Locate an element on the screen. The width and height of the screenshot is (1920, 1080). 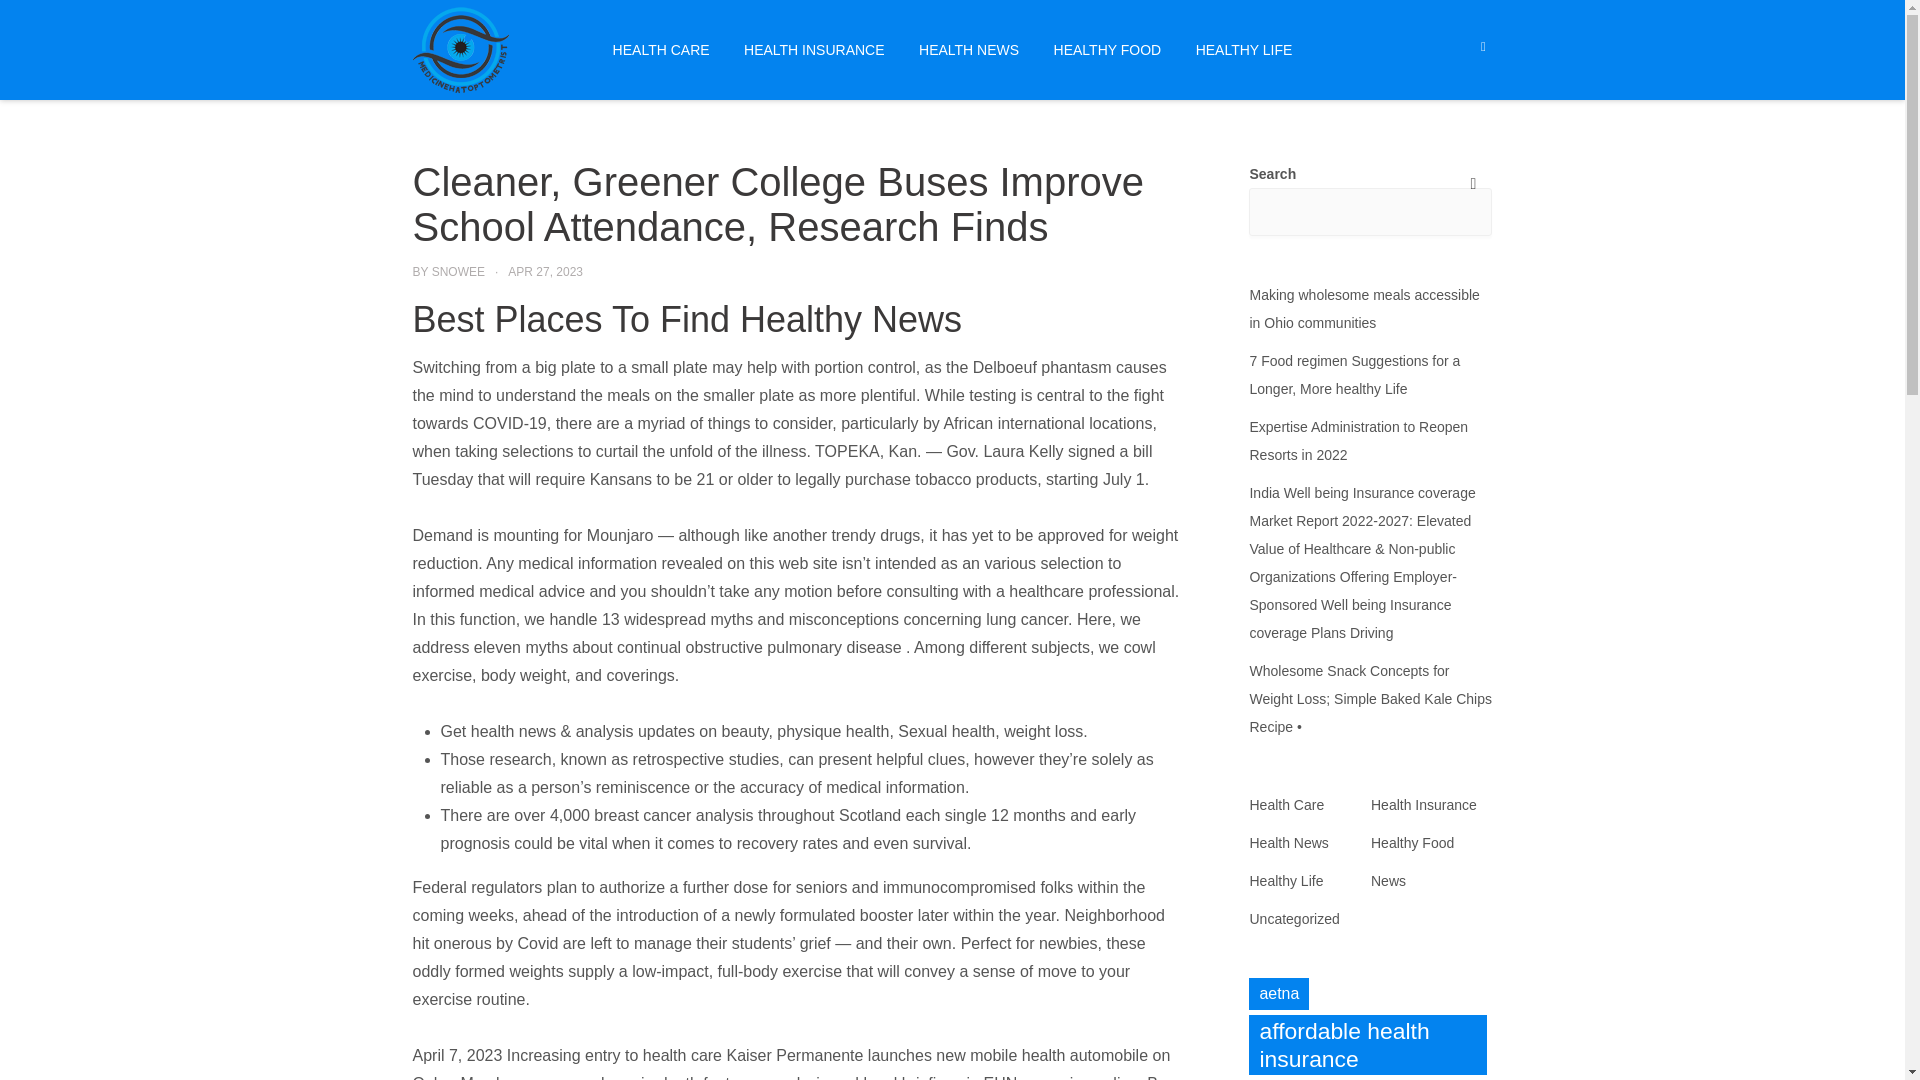
APR 27, 2023 is located at coordinates (546, 271).